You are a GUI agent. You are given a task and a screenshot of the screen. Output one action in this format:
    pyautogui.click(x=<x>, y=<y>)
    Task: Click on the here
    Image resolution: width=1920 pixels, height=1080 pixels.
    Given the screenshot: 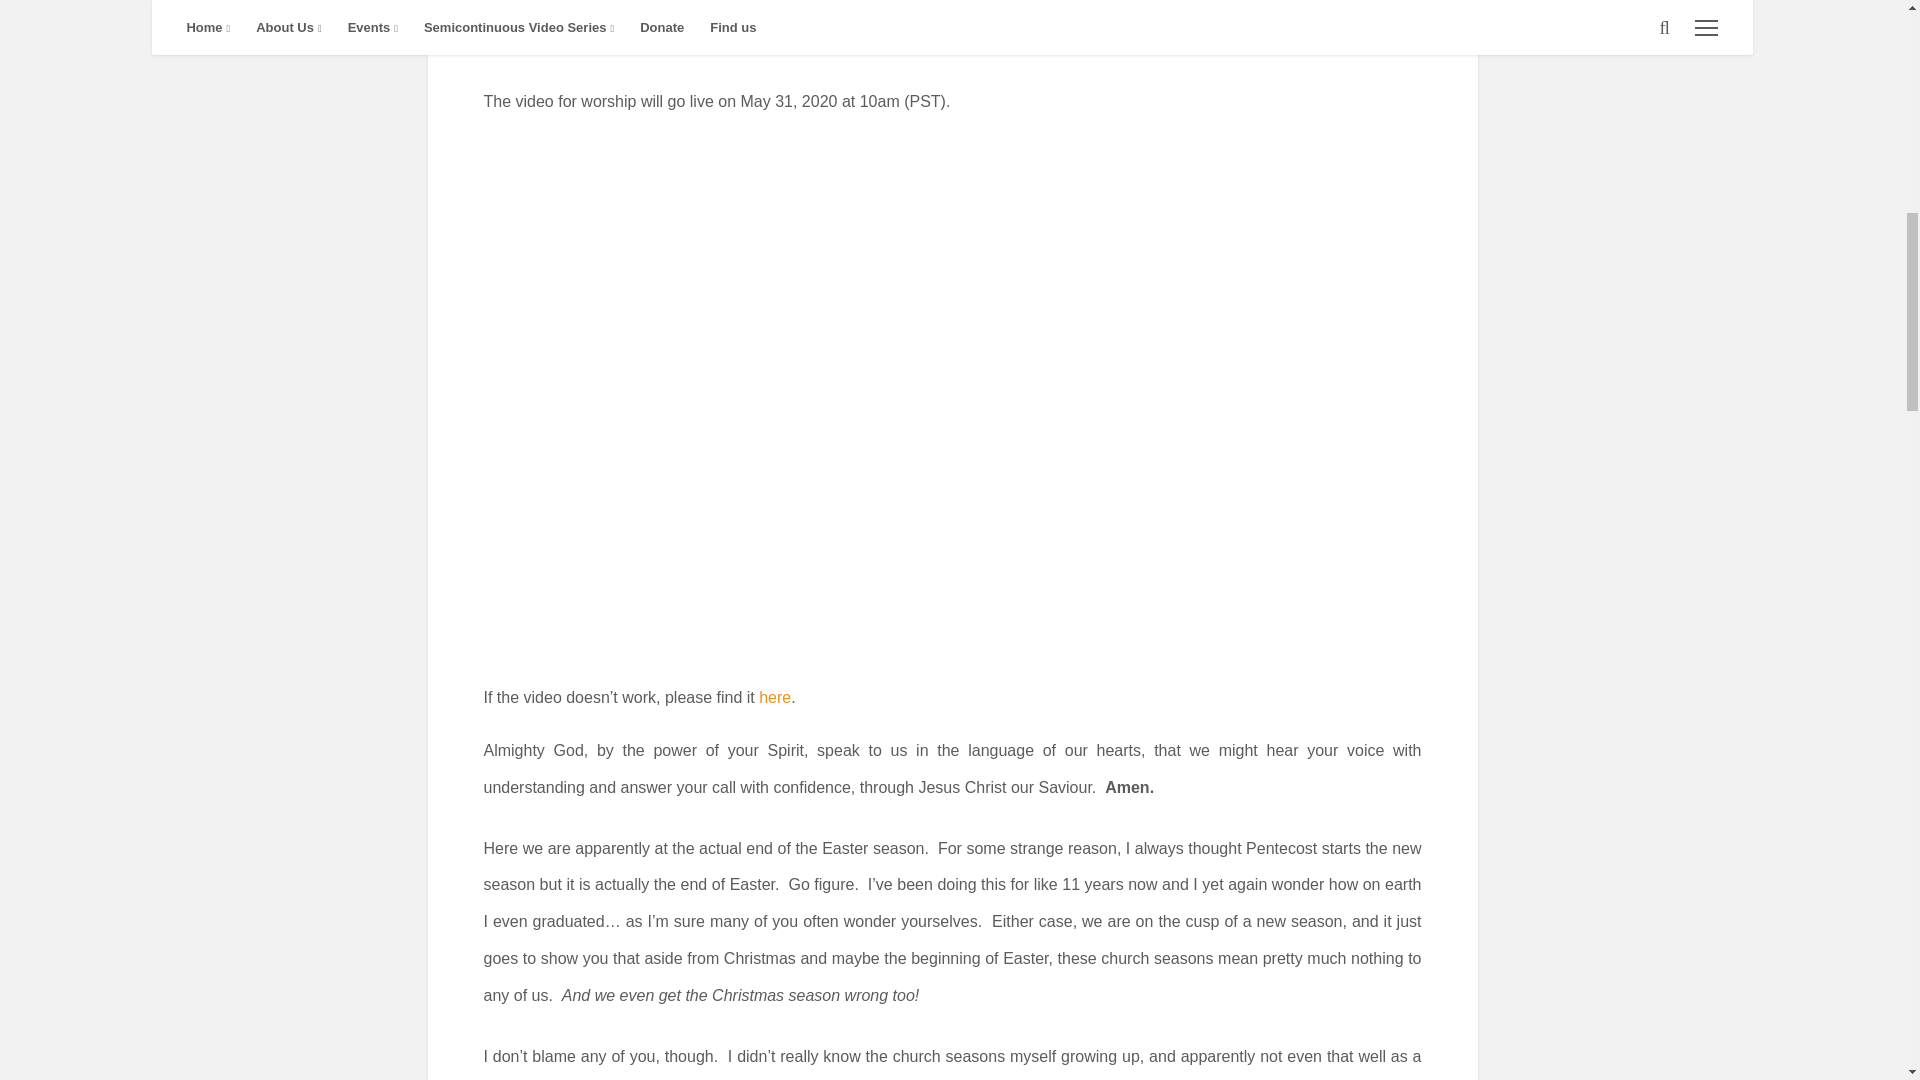 What is the action you would take?
    pyautogui.click(x=774, y=698)
    